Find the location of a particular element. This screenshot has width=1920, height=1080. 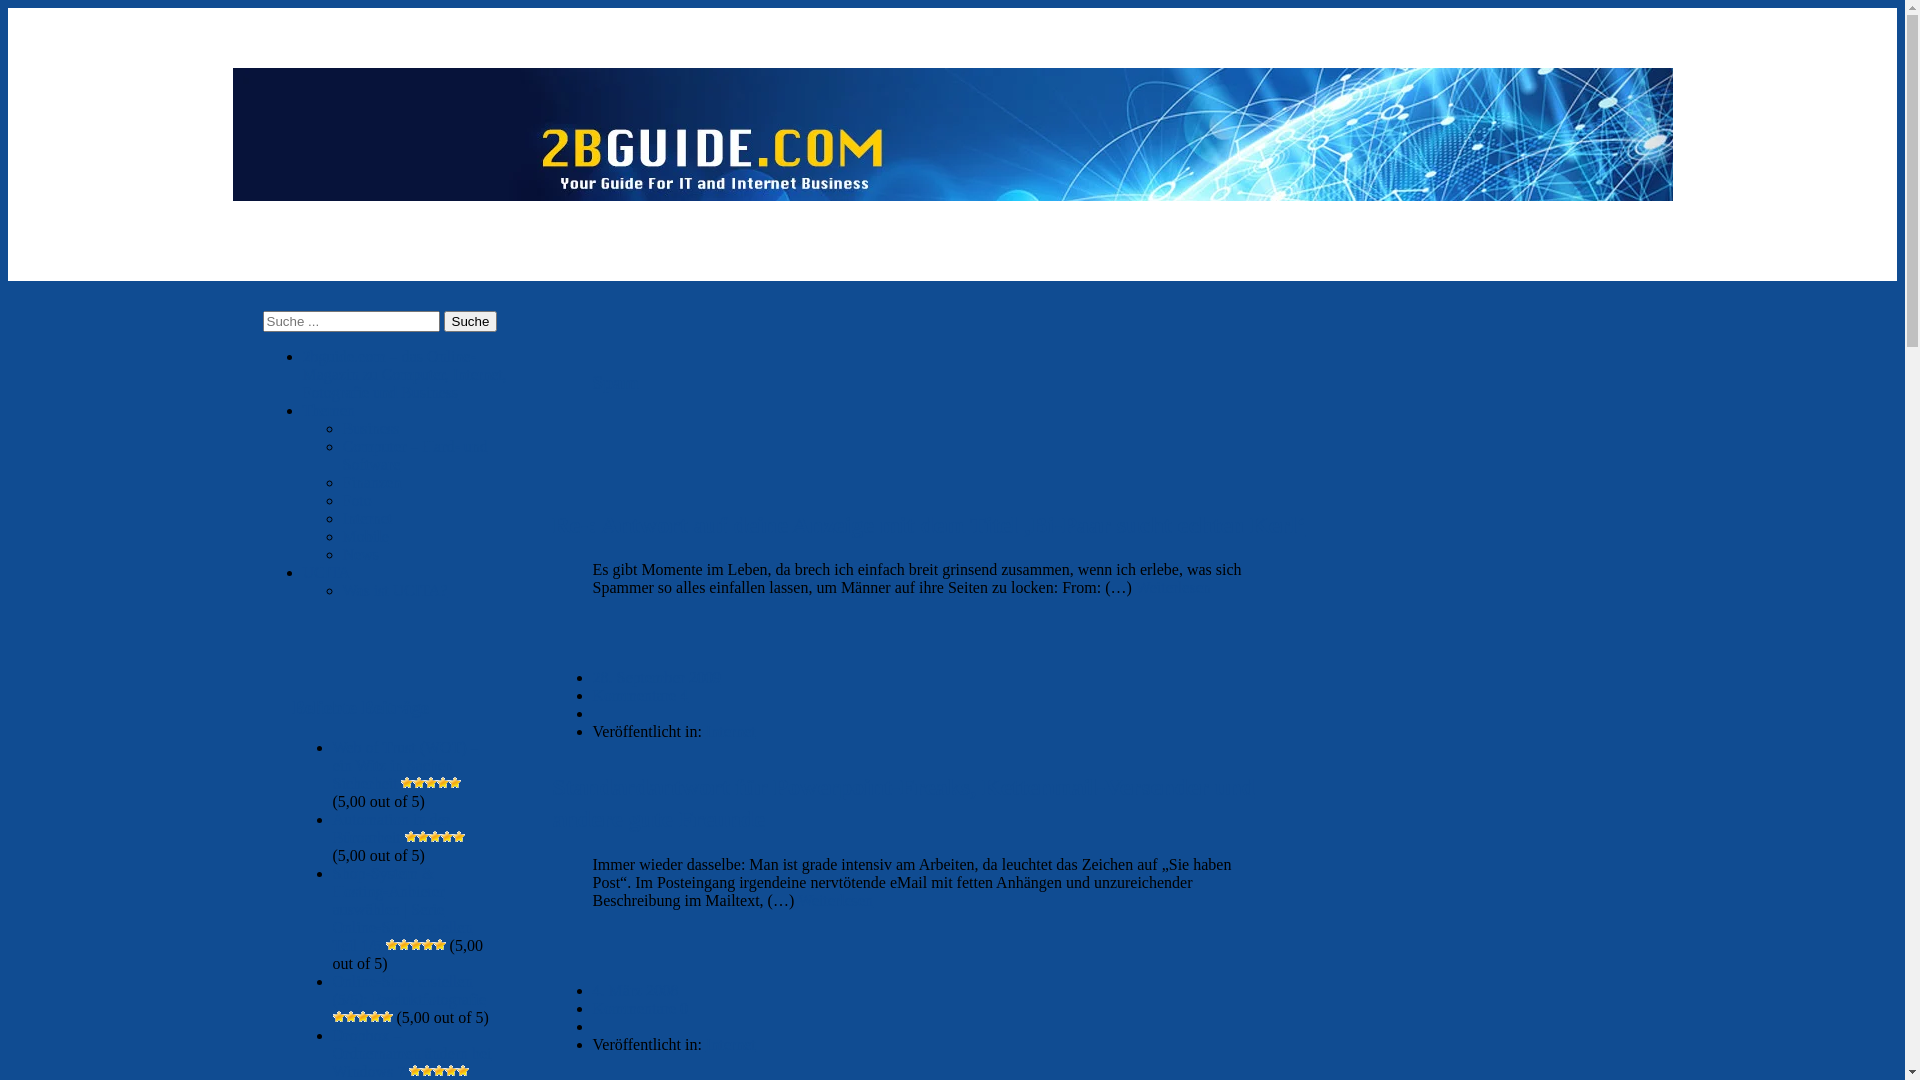

1 vote, average: 5,00 out of 5 is located at coordinates (386, 1017).